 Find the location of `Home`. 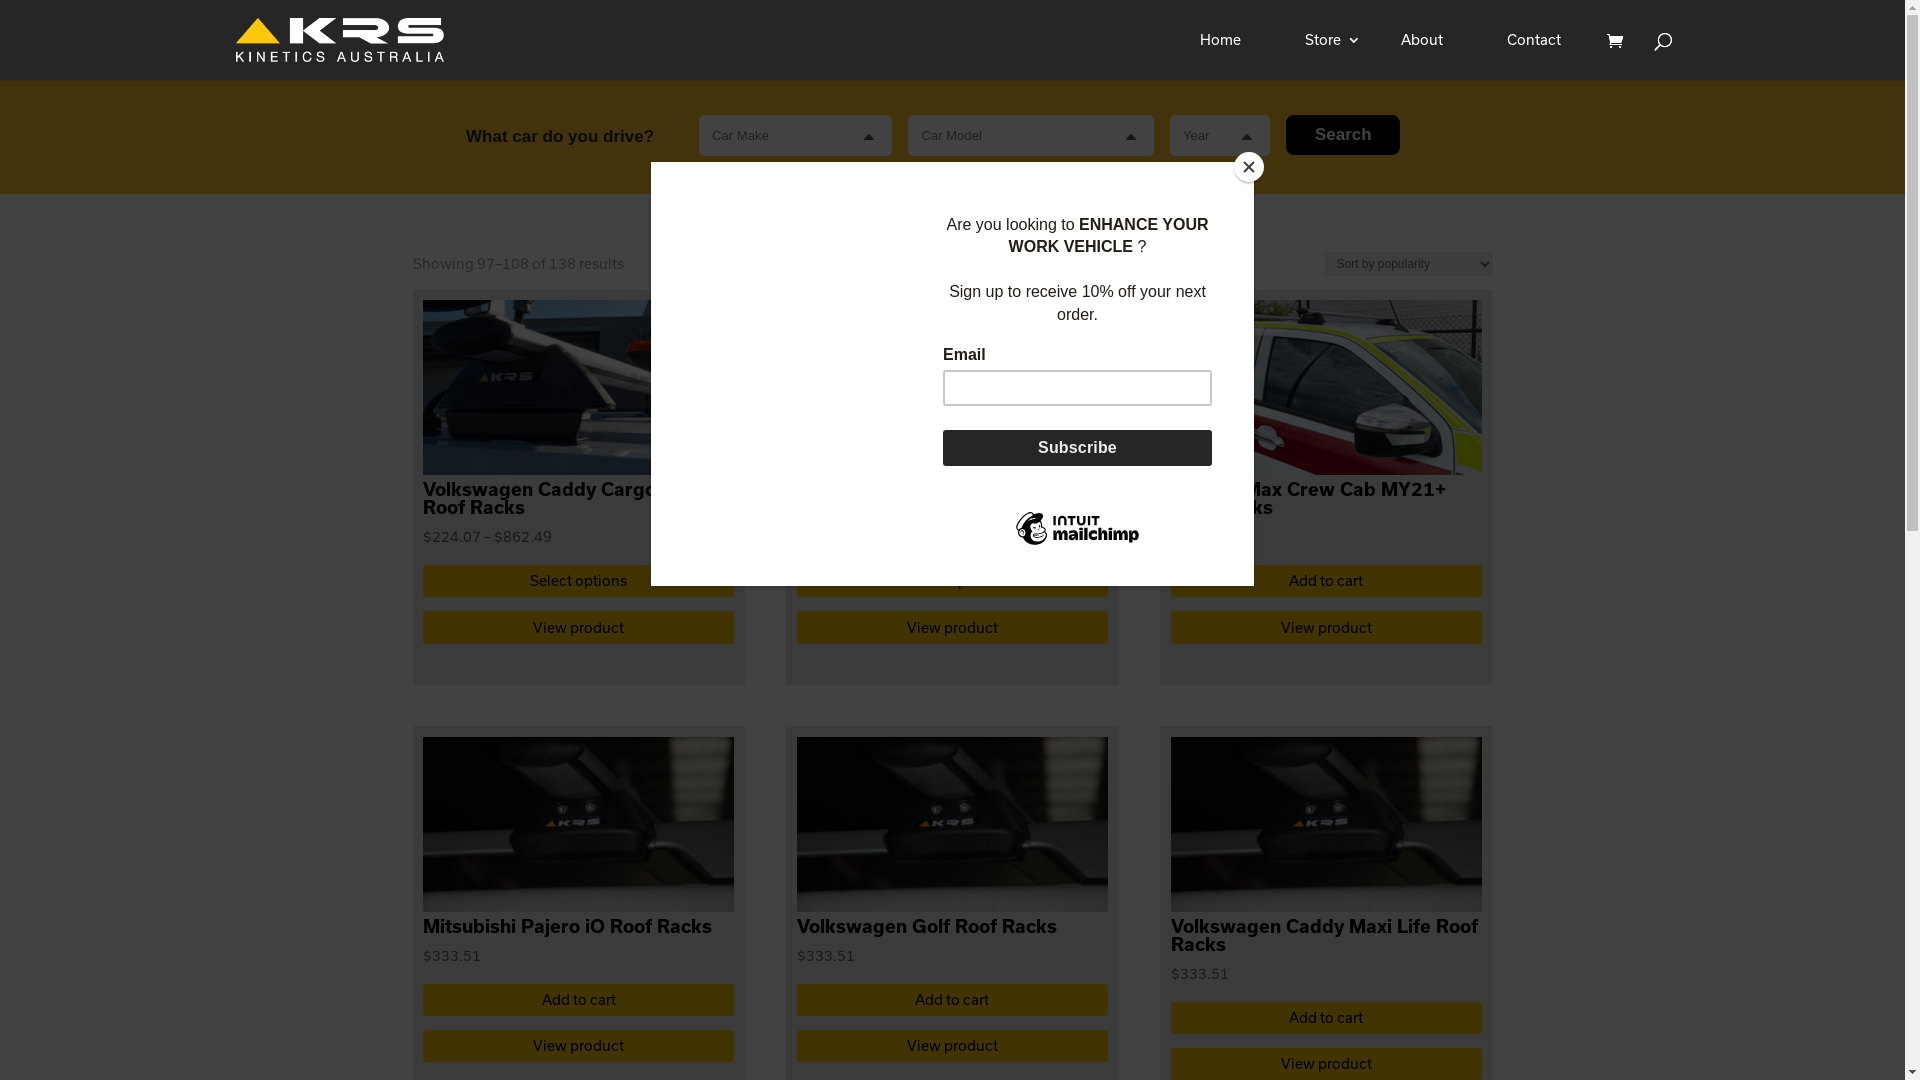

Home is located at coordinates (1220, 56).